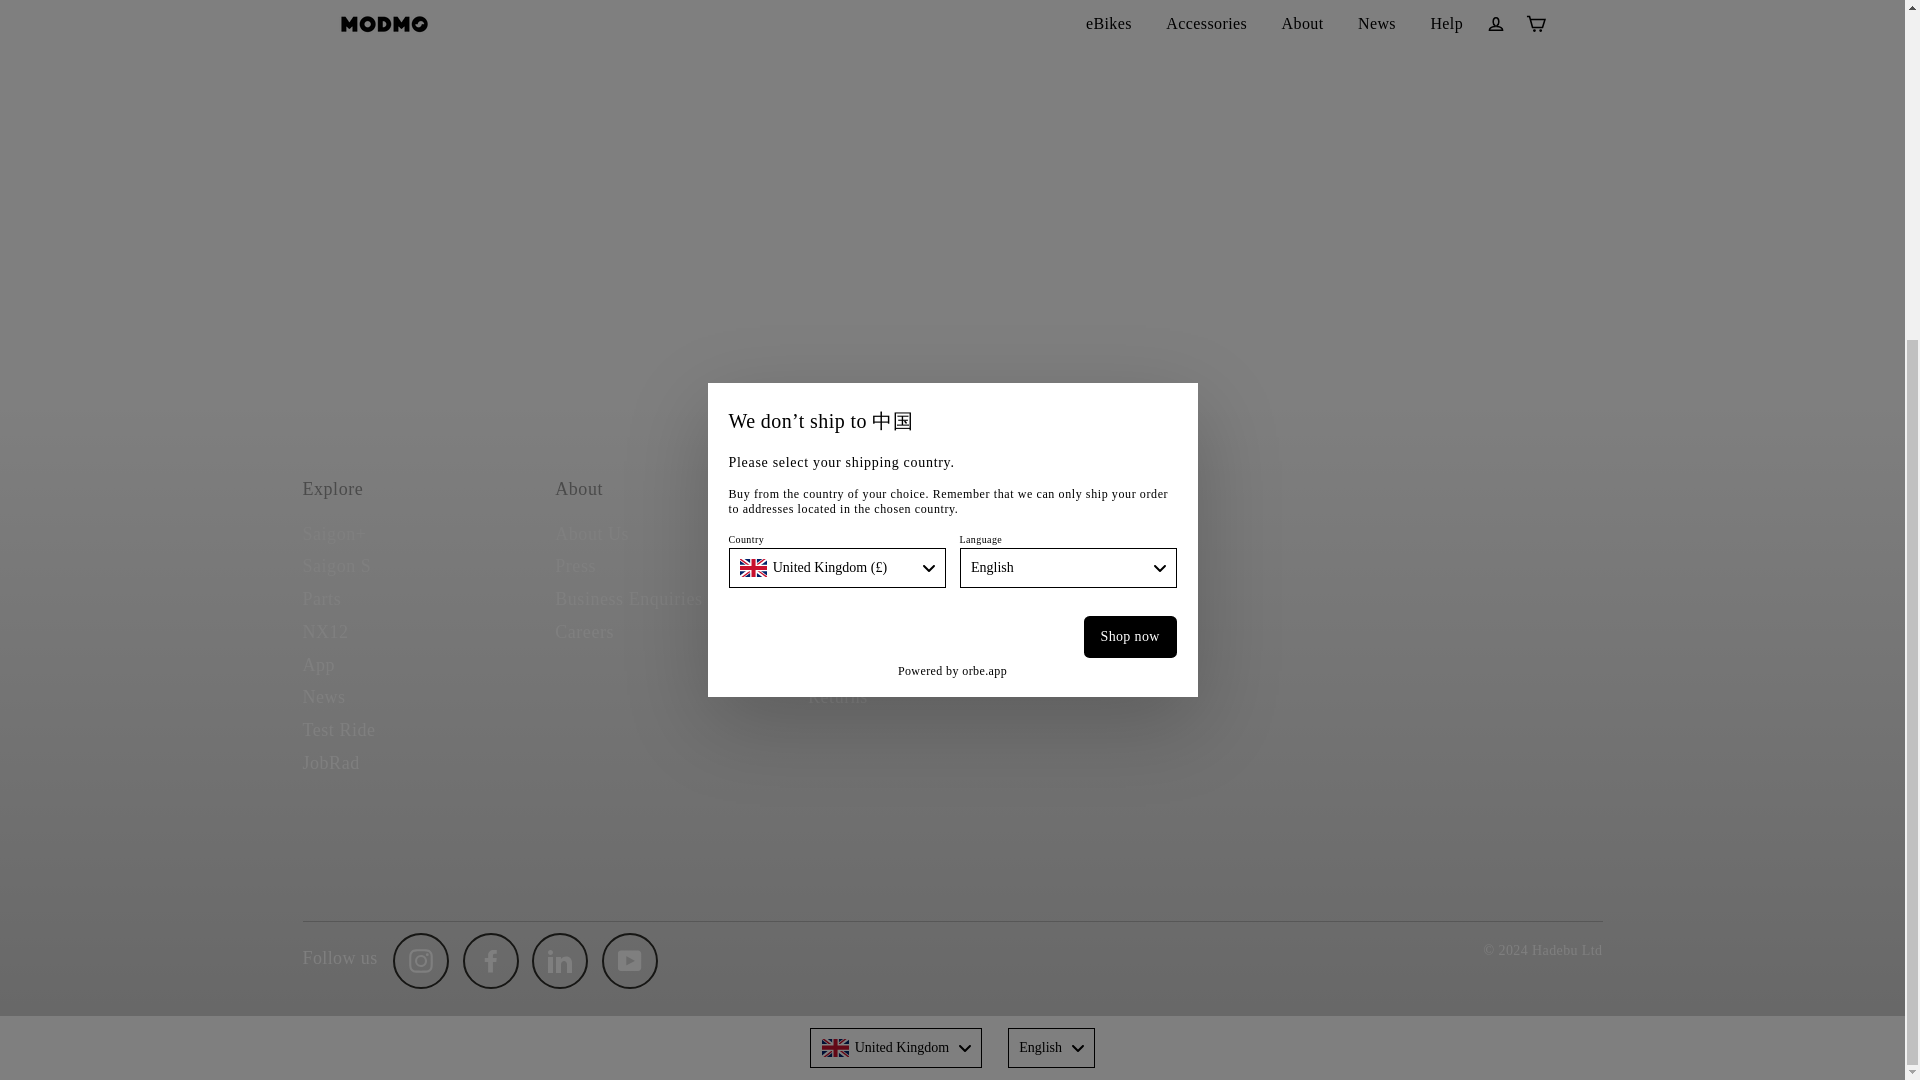 This screenshot has width=1920, height=1080. What do you see at coordinates (490, 961) in the screenshot?
I see `Modmo on Facebook` at bounding box center [490, 961].